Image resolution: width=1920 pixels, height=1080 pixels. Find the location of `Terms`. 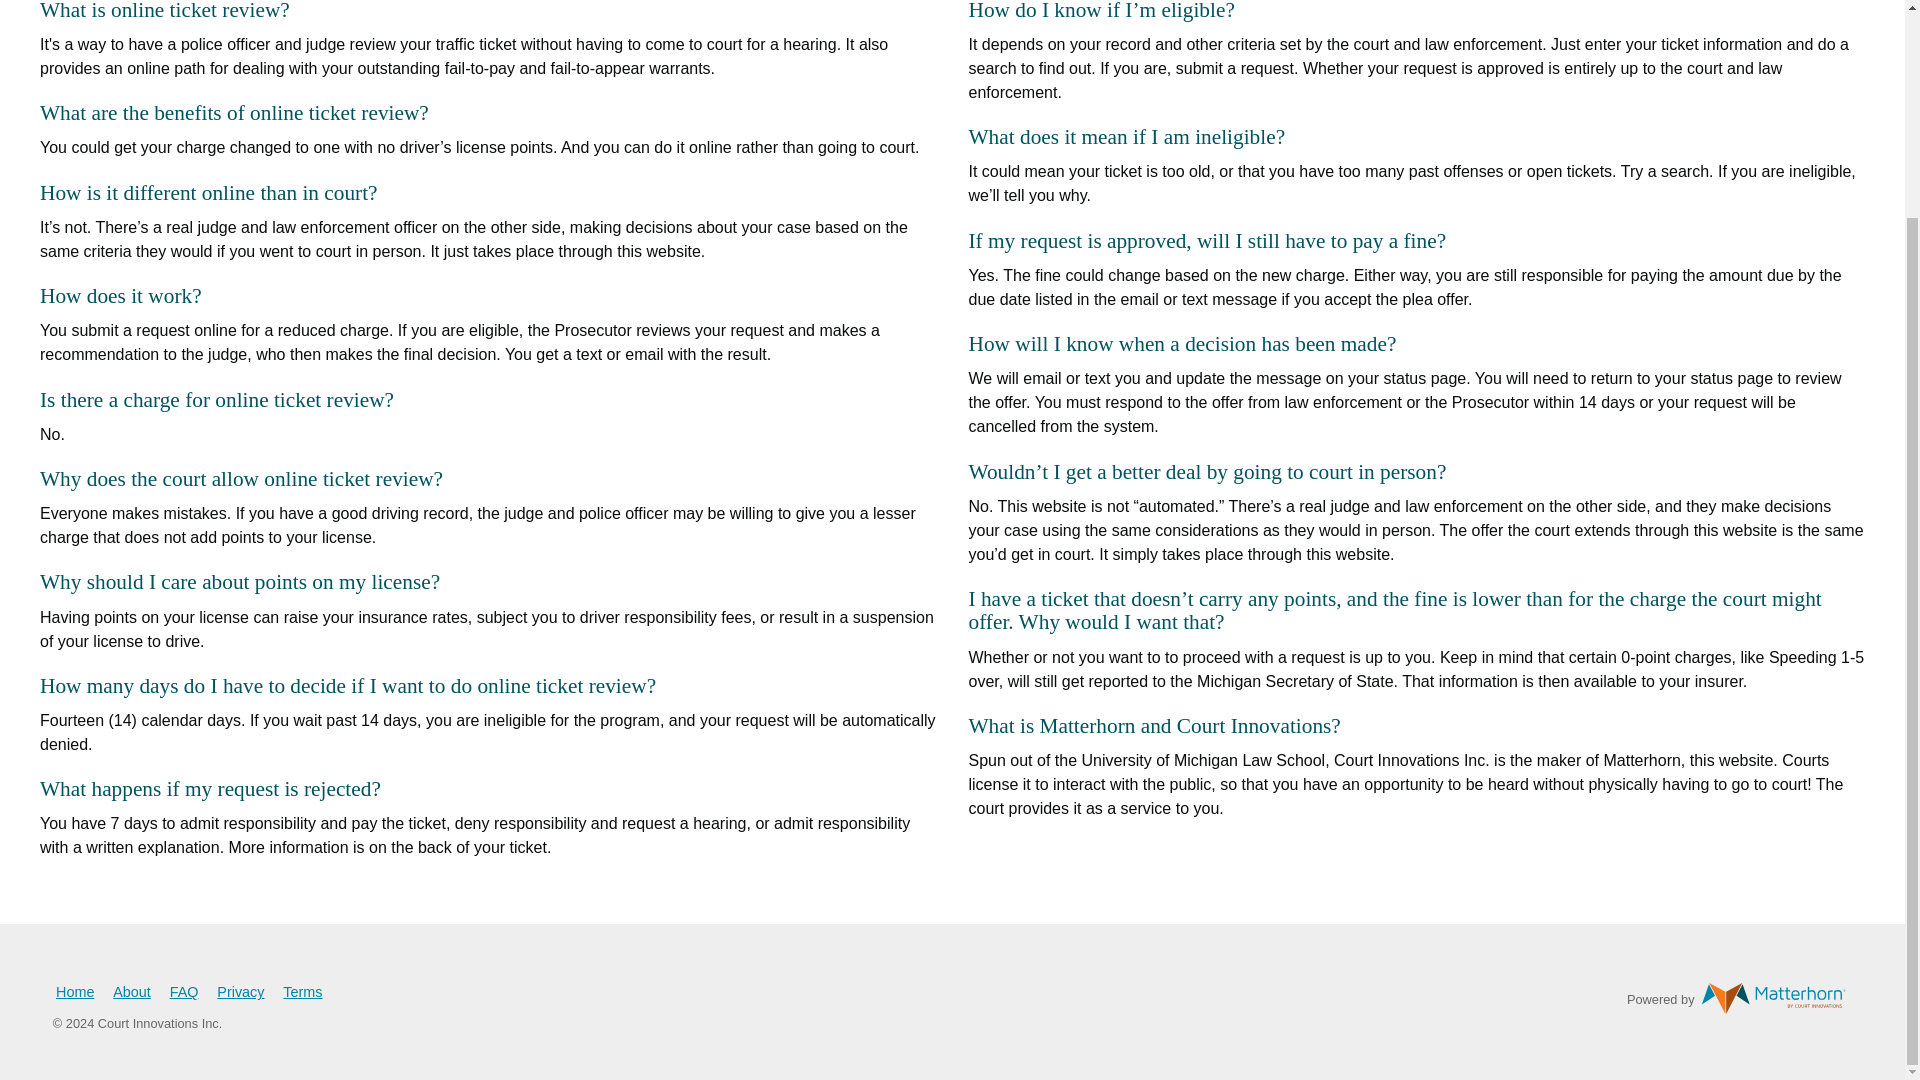

Terms is located at coordinates (302, 992).